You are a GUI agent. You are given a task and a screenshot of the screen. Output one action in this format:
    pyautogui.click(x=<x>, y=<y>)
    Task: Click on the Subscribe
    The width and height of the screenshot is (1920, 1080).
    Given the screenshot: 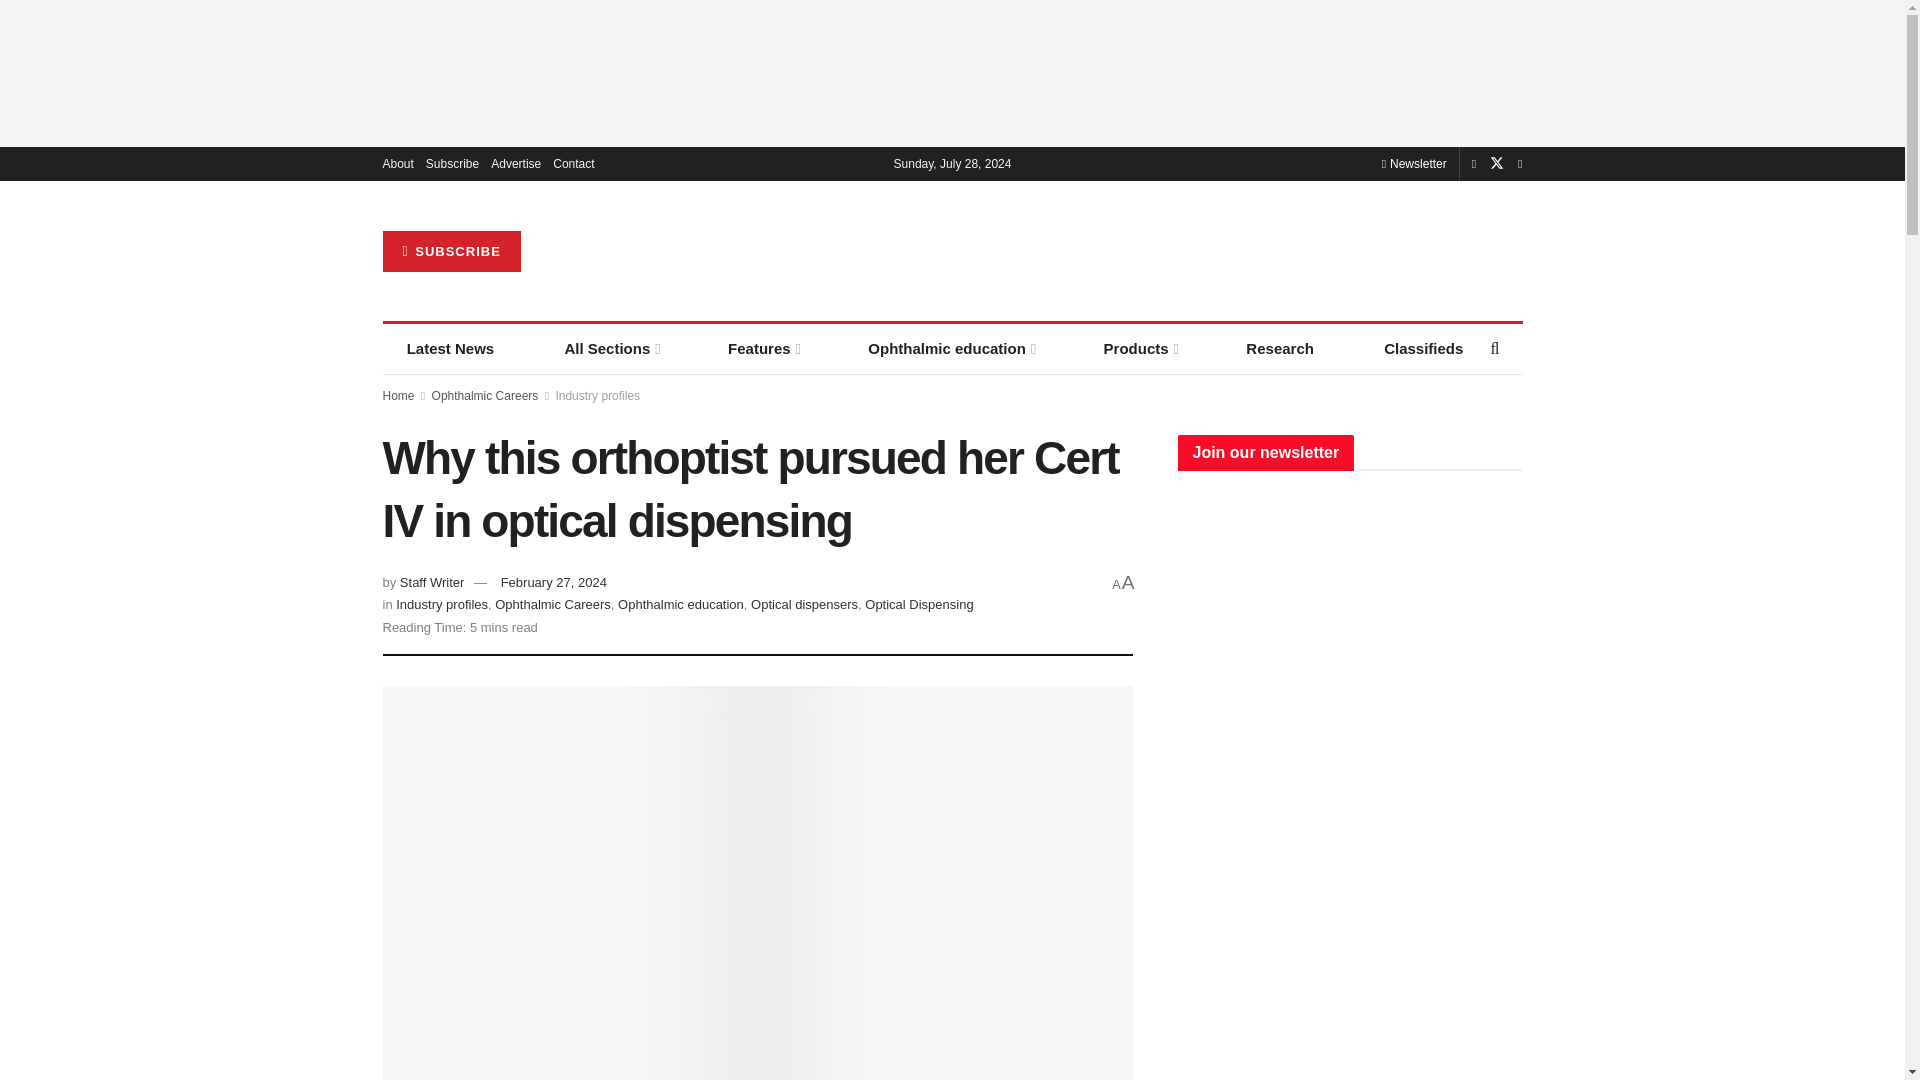 What is the action you would take?
    pyautogui.click(x=452, y=164)
    